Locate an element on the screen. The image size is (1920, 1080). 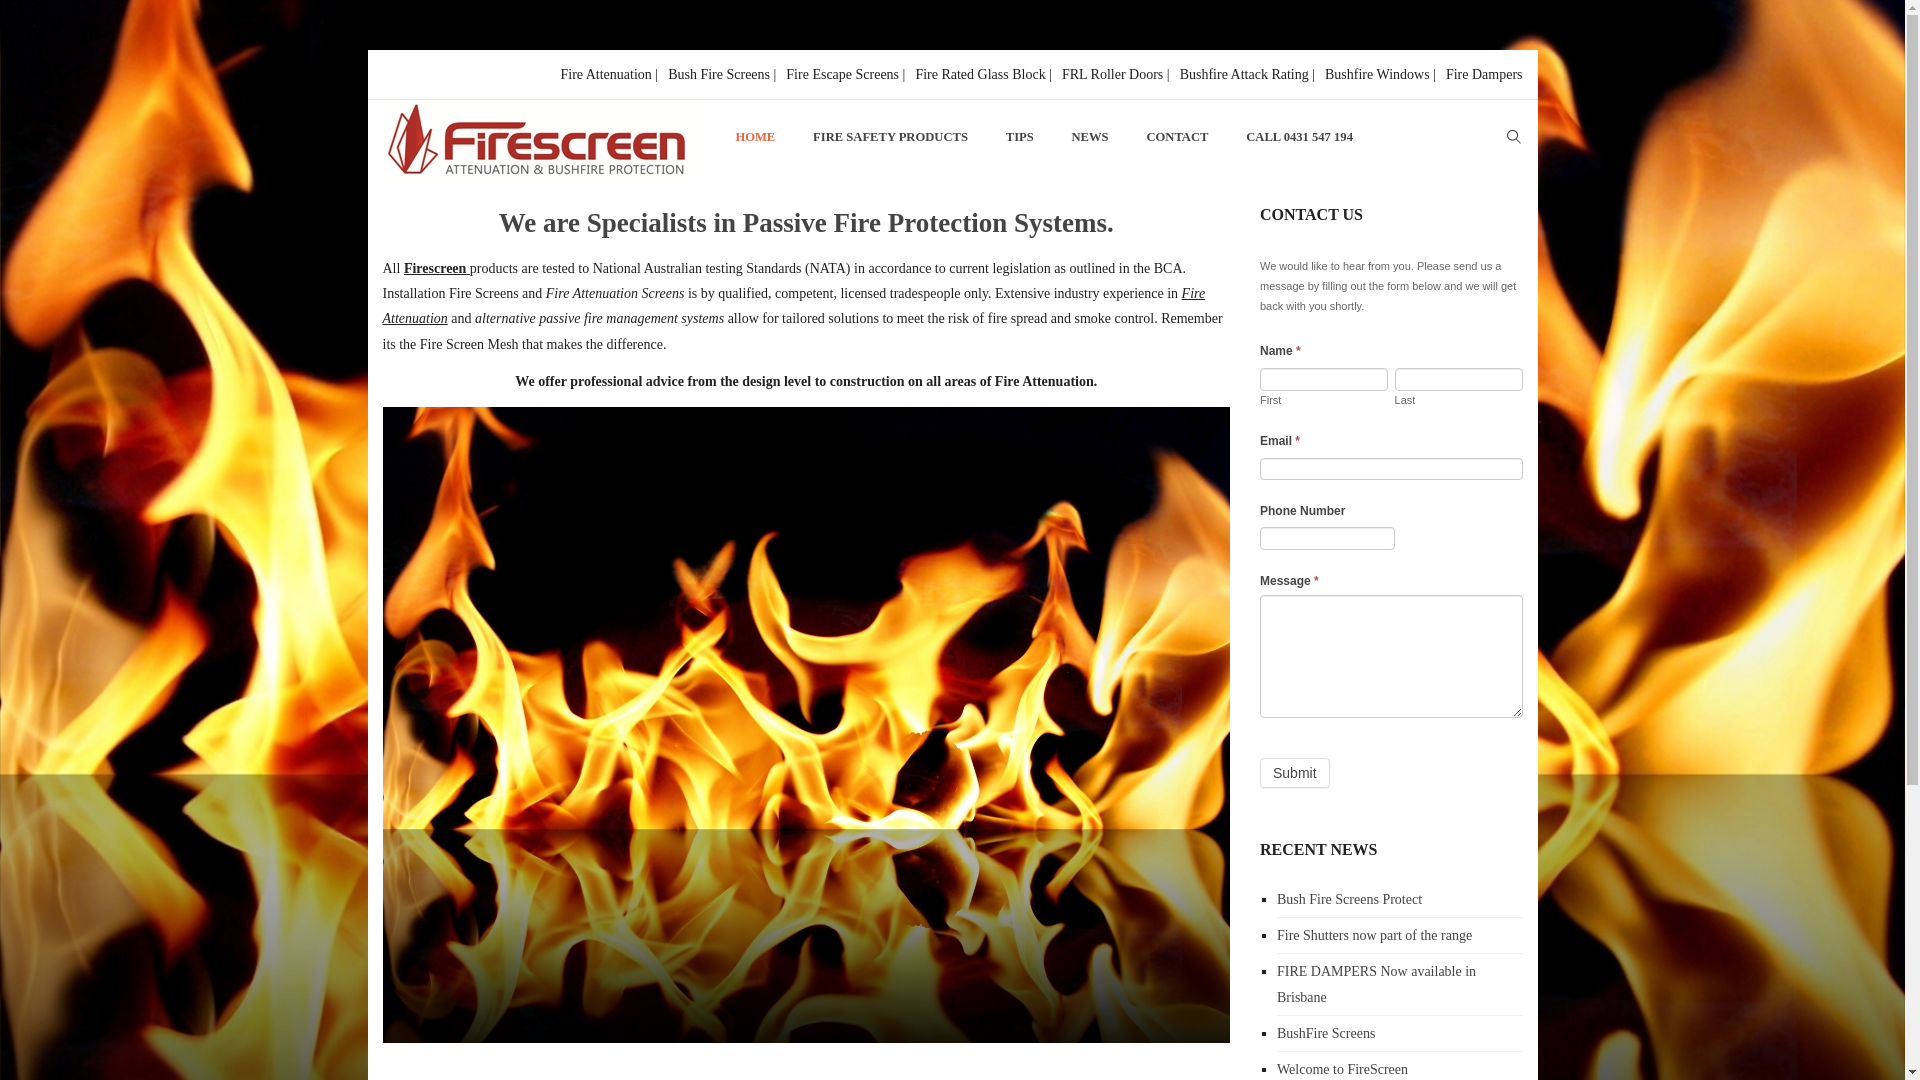
BushFire Screens is located at coordinates (1326, 1034).